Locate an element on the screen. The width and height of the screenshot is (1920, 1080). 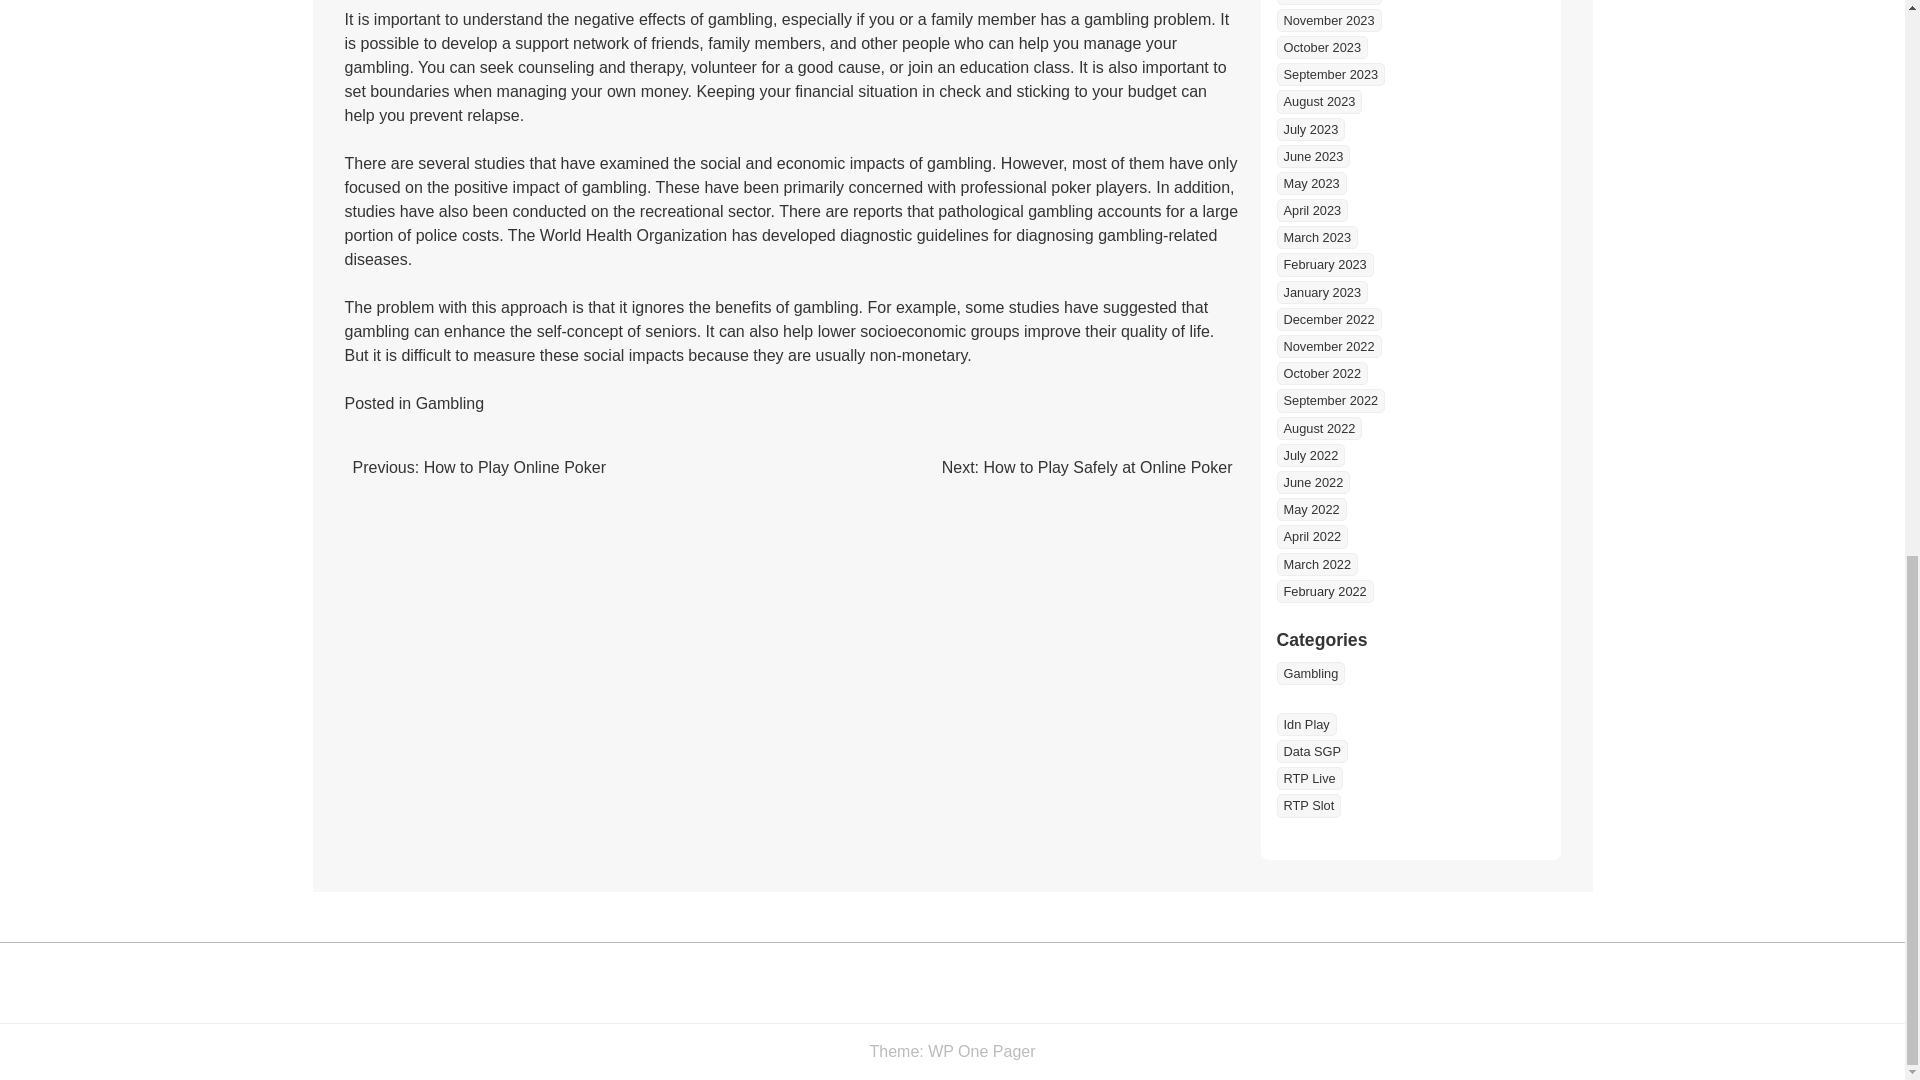
July 2023 is located at coordinates (1310, 129).